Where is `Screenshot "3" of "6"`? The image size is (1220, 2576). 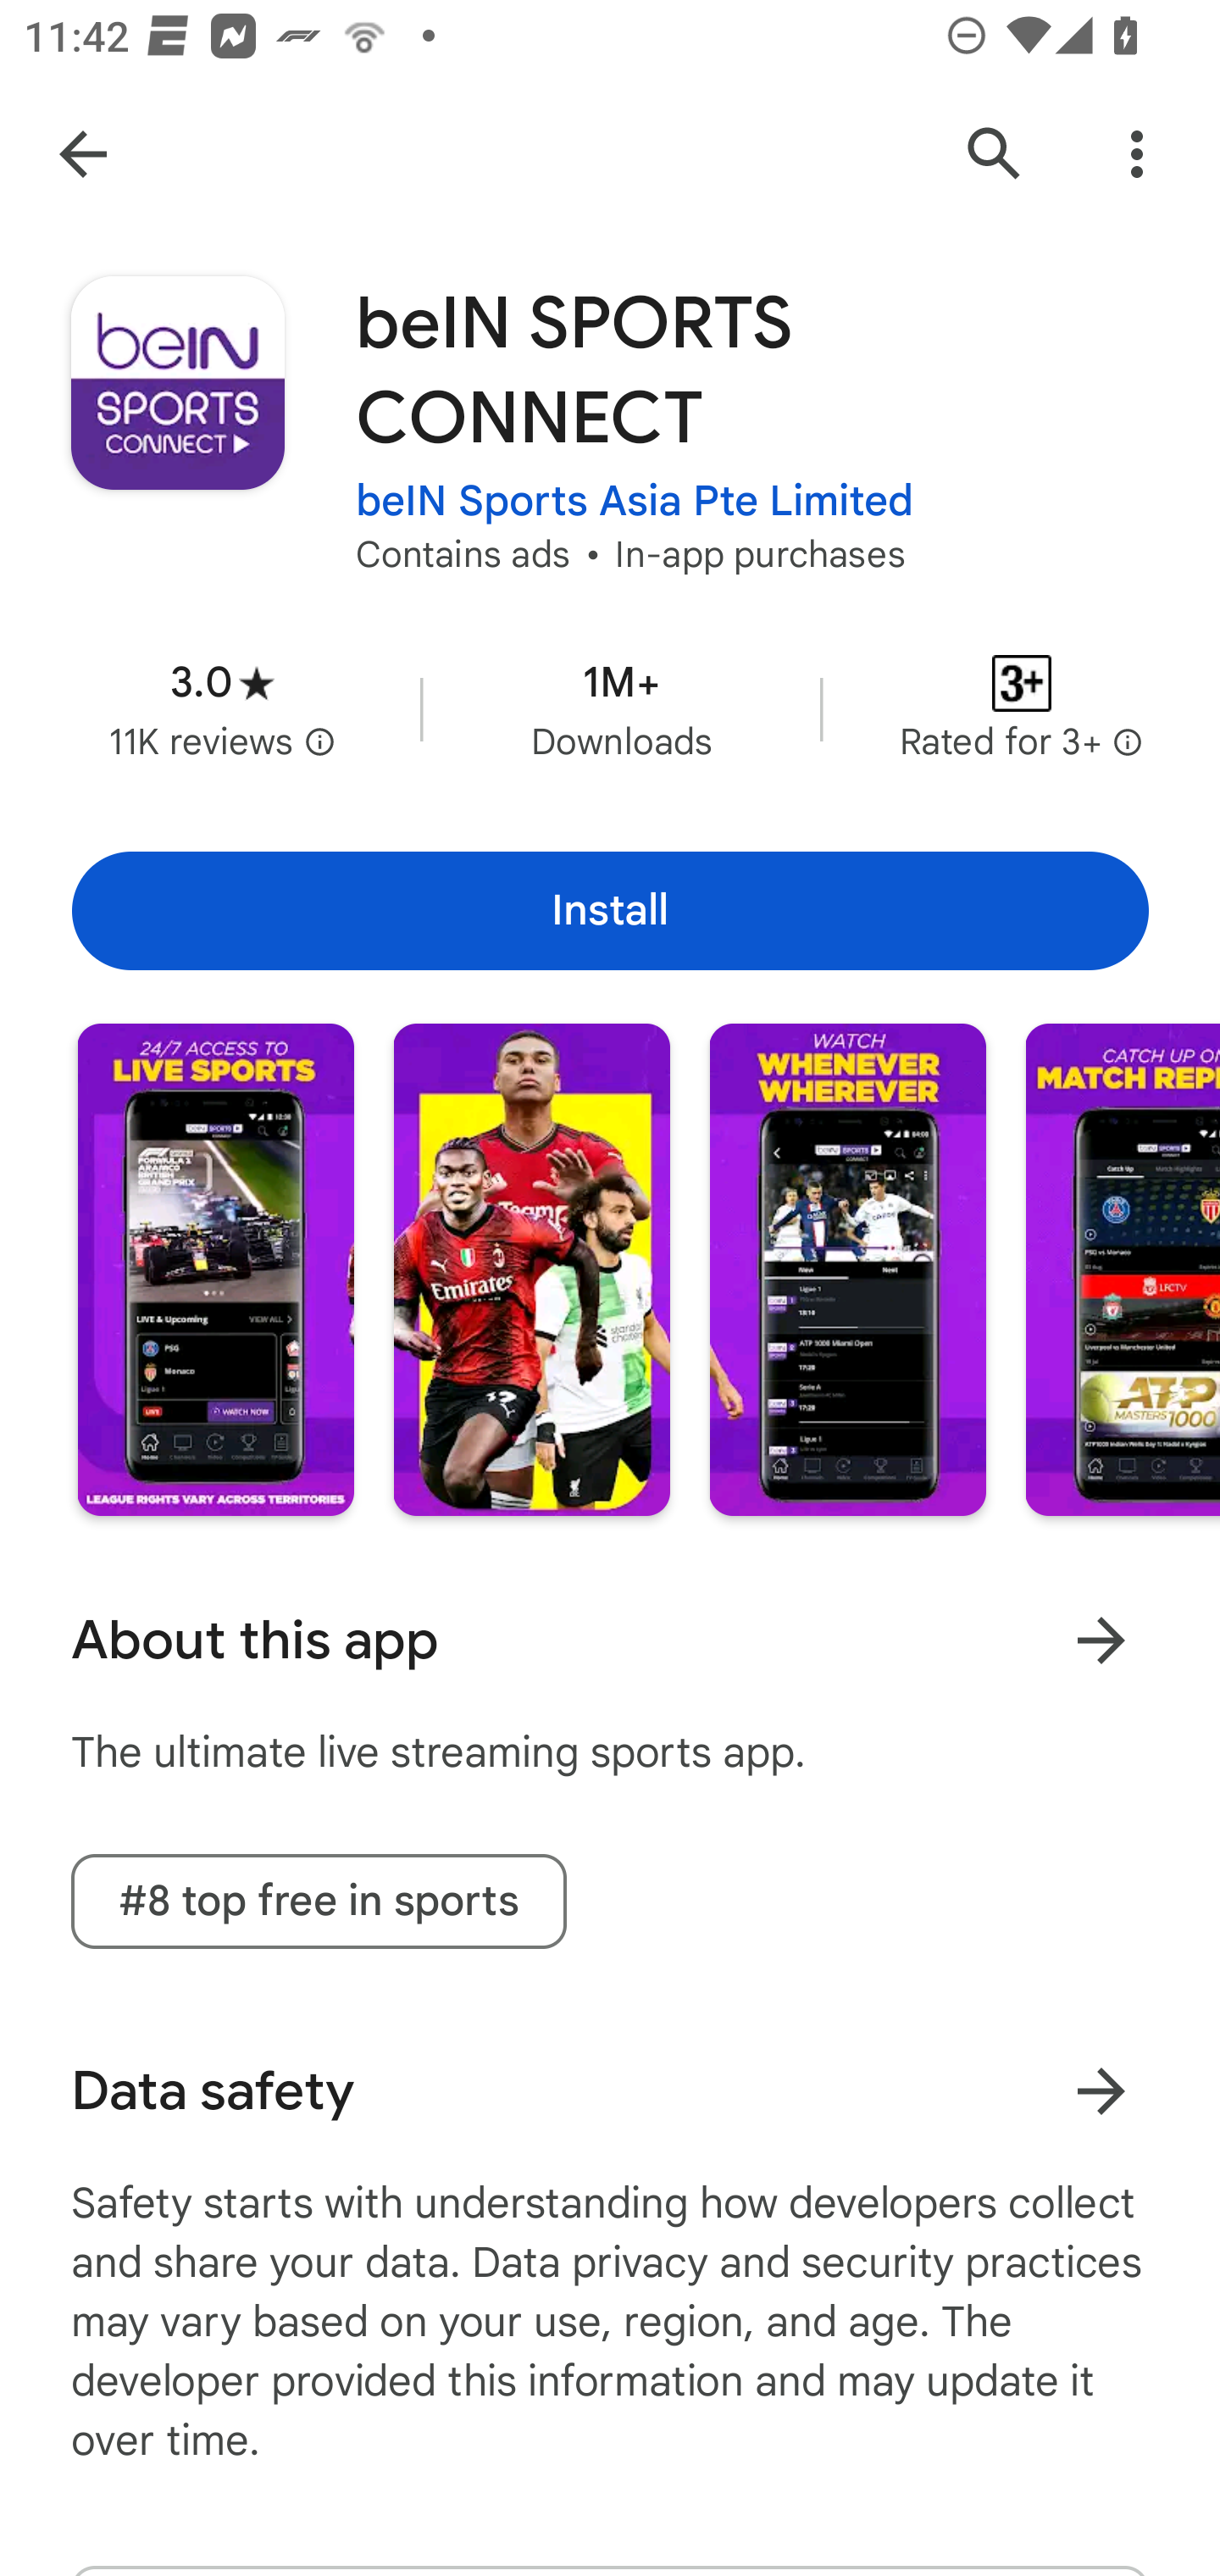
Screenshot "3" of "6" is located at coordinates (847, 1268).